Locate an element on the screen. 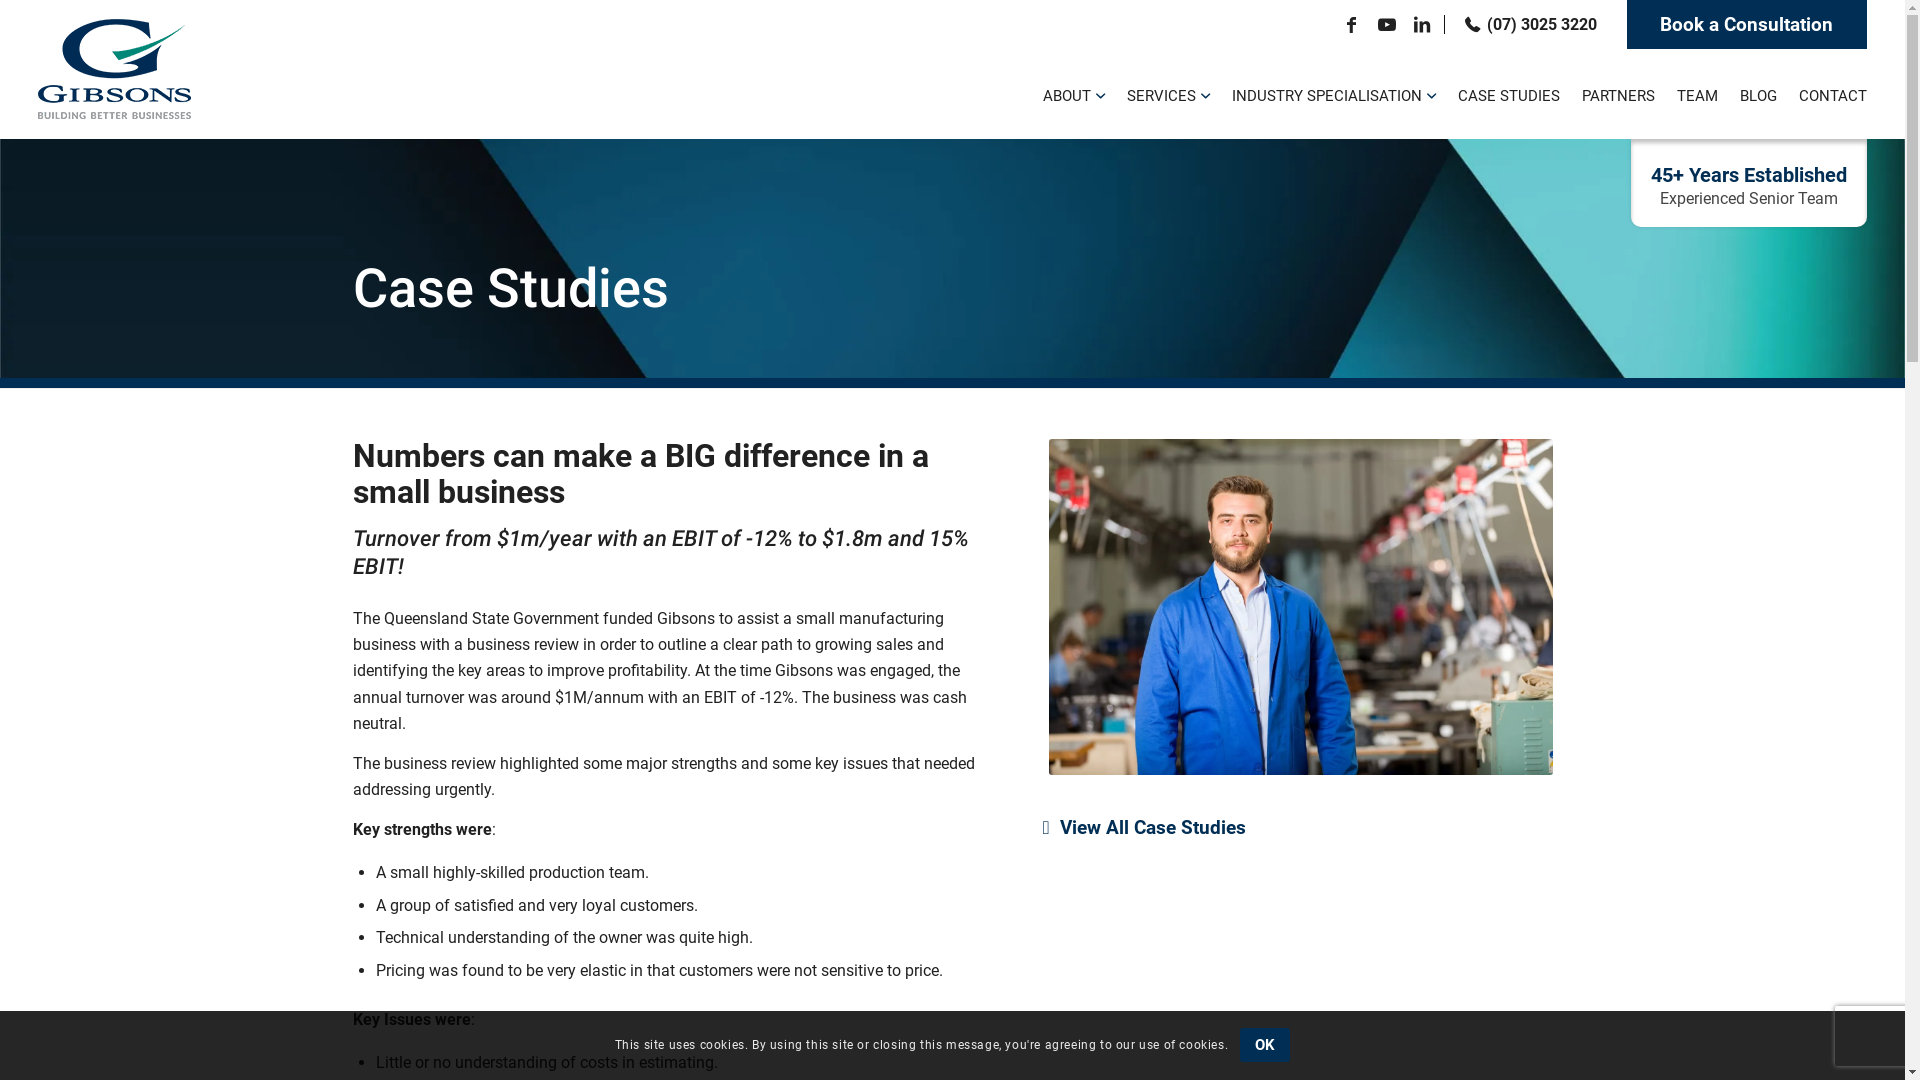  BLOG is located at coordinates (1758, 94).